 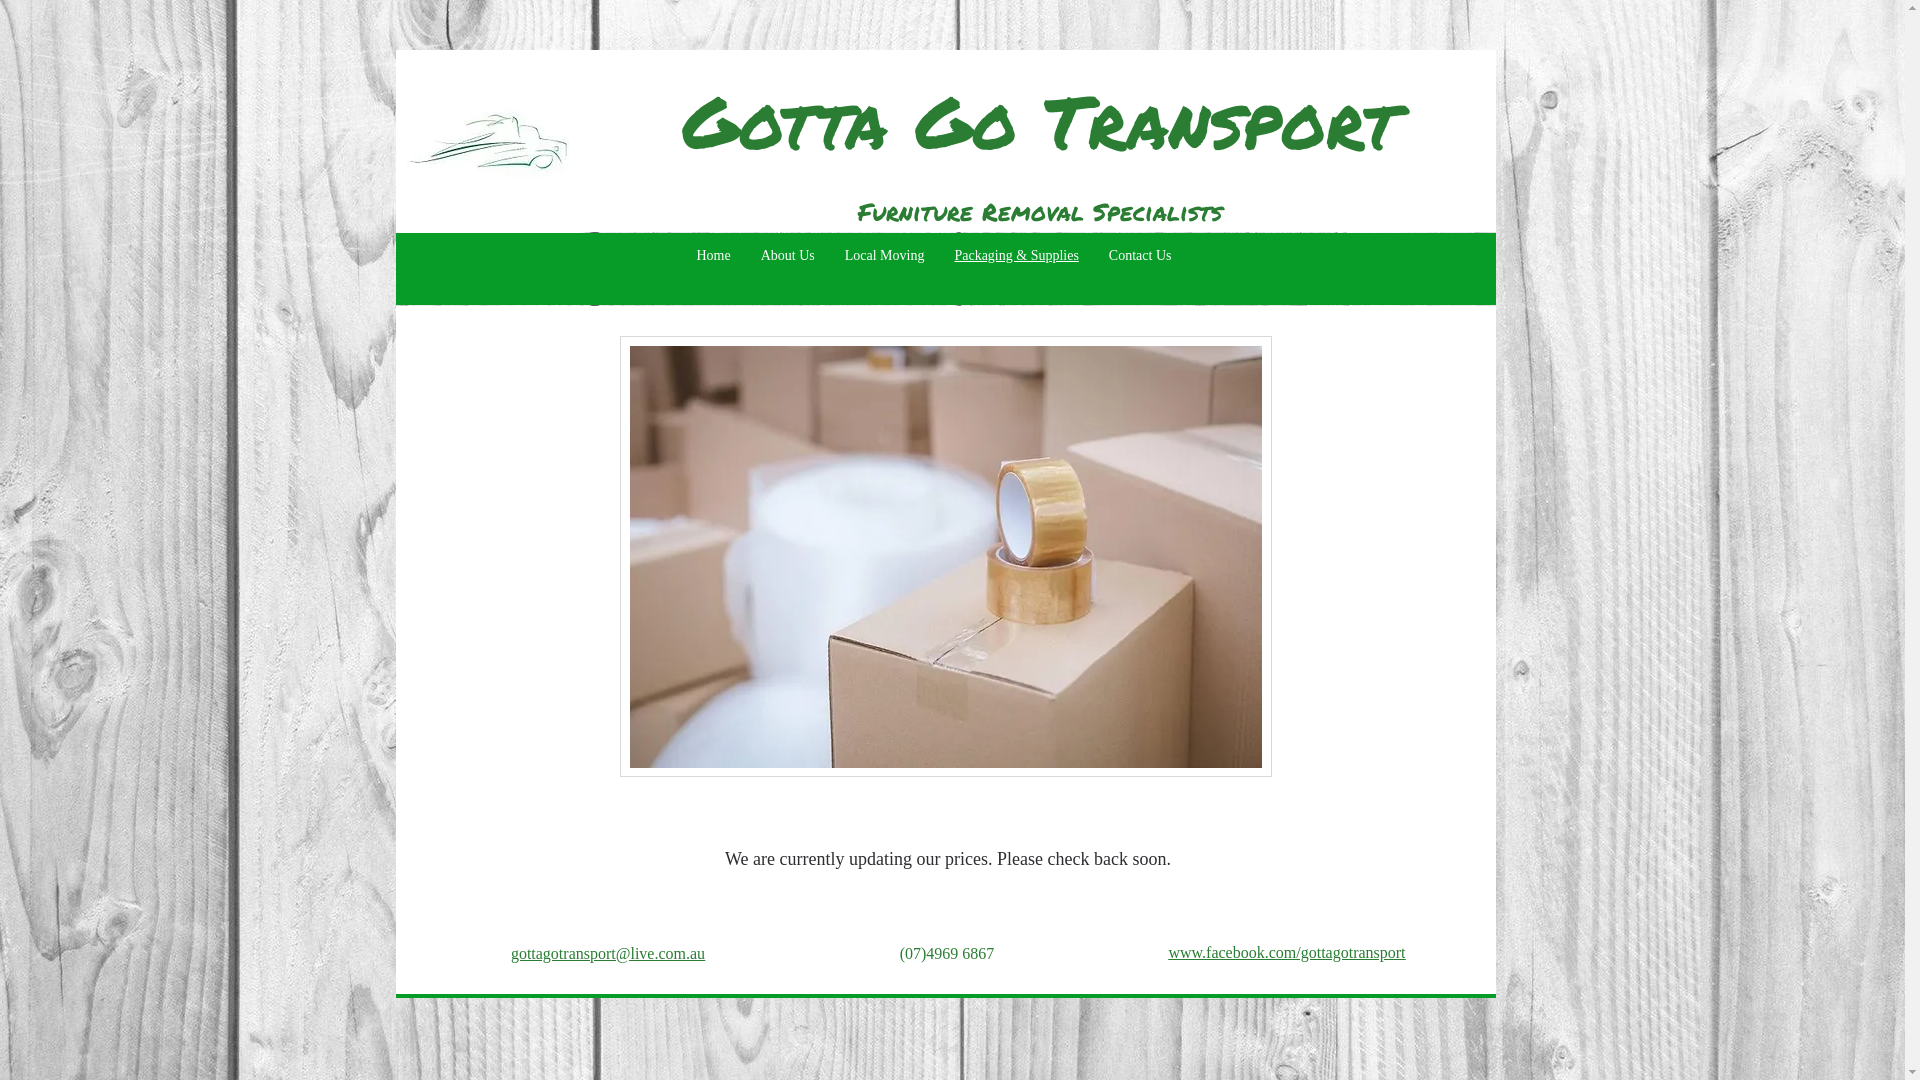 I want to click on gottagotransport@live.com.au, so click(x=608, y=954).